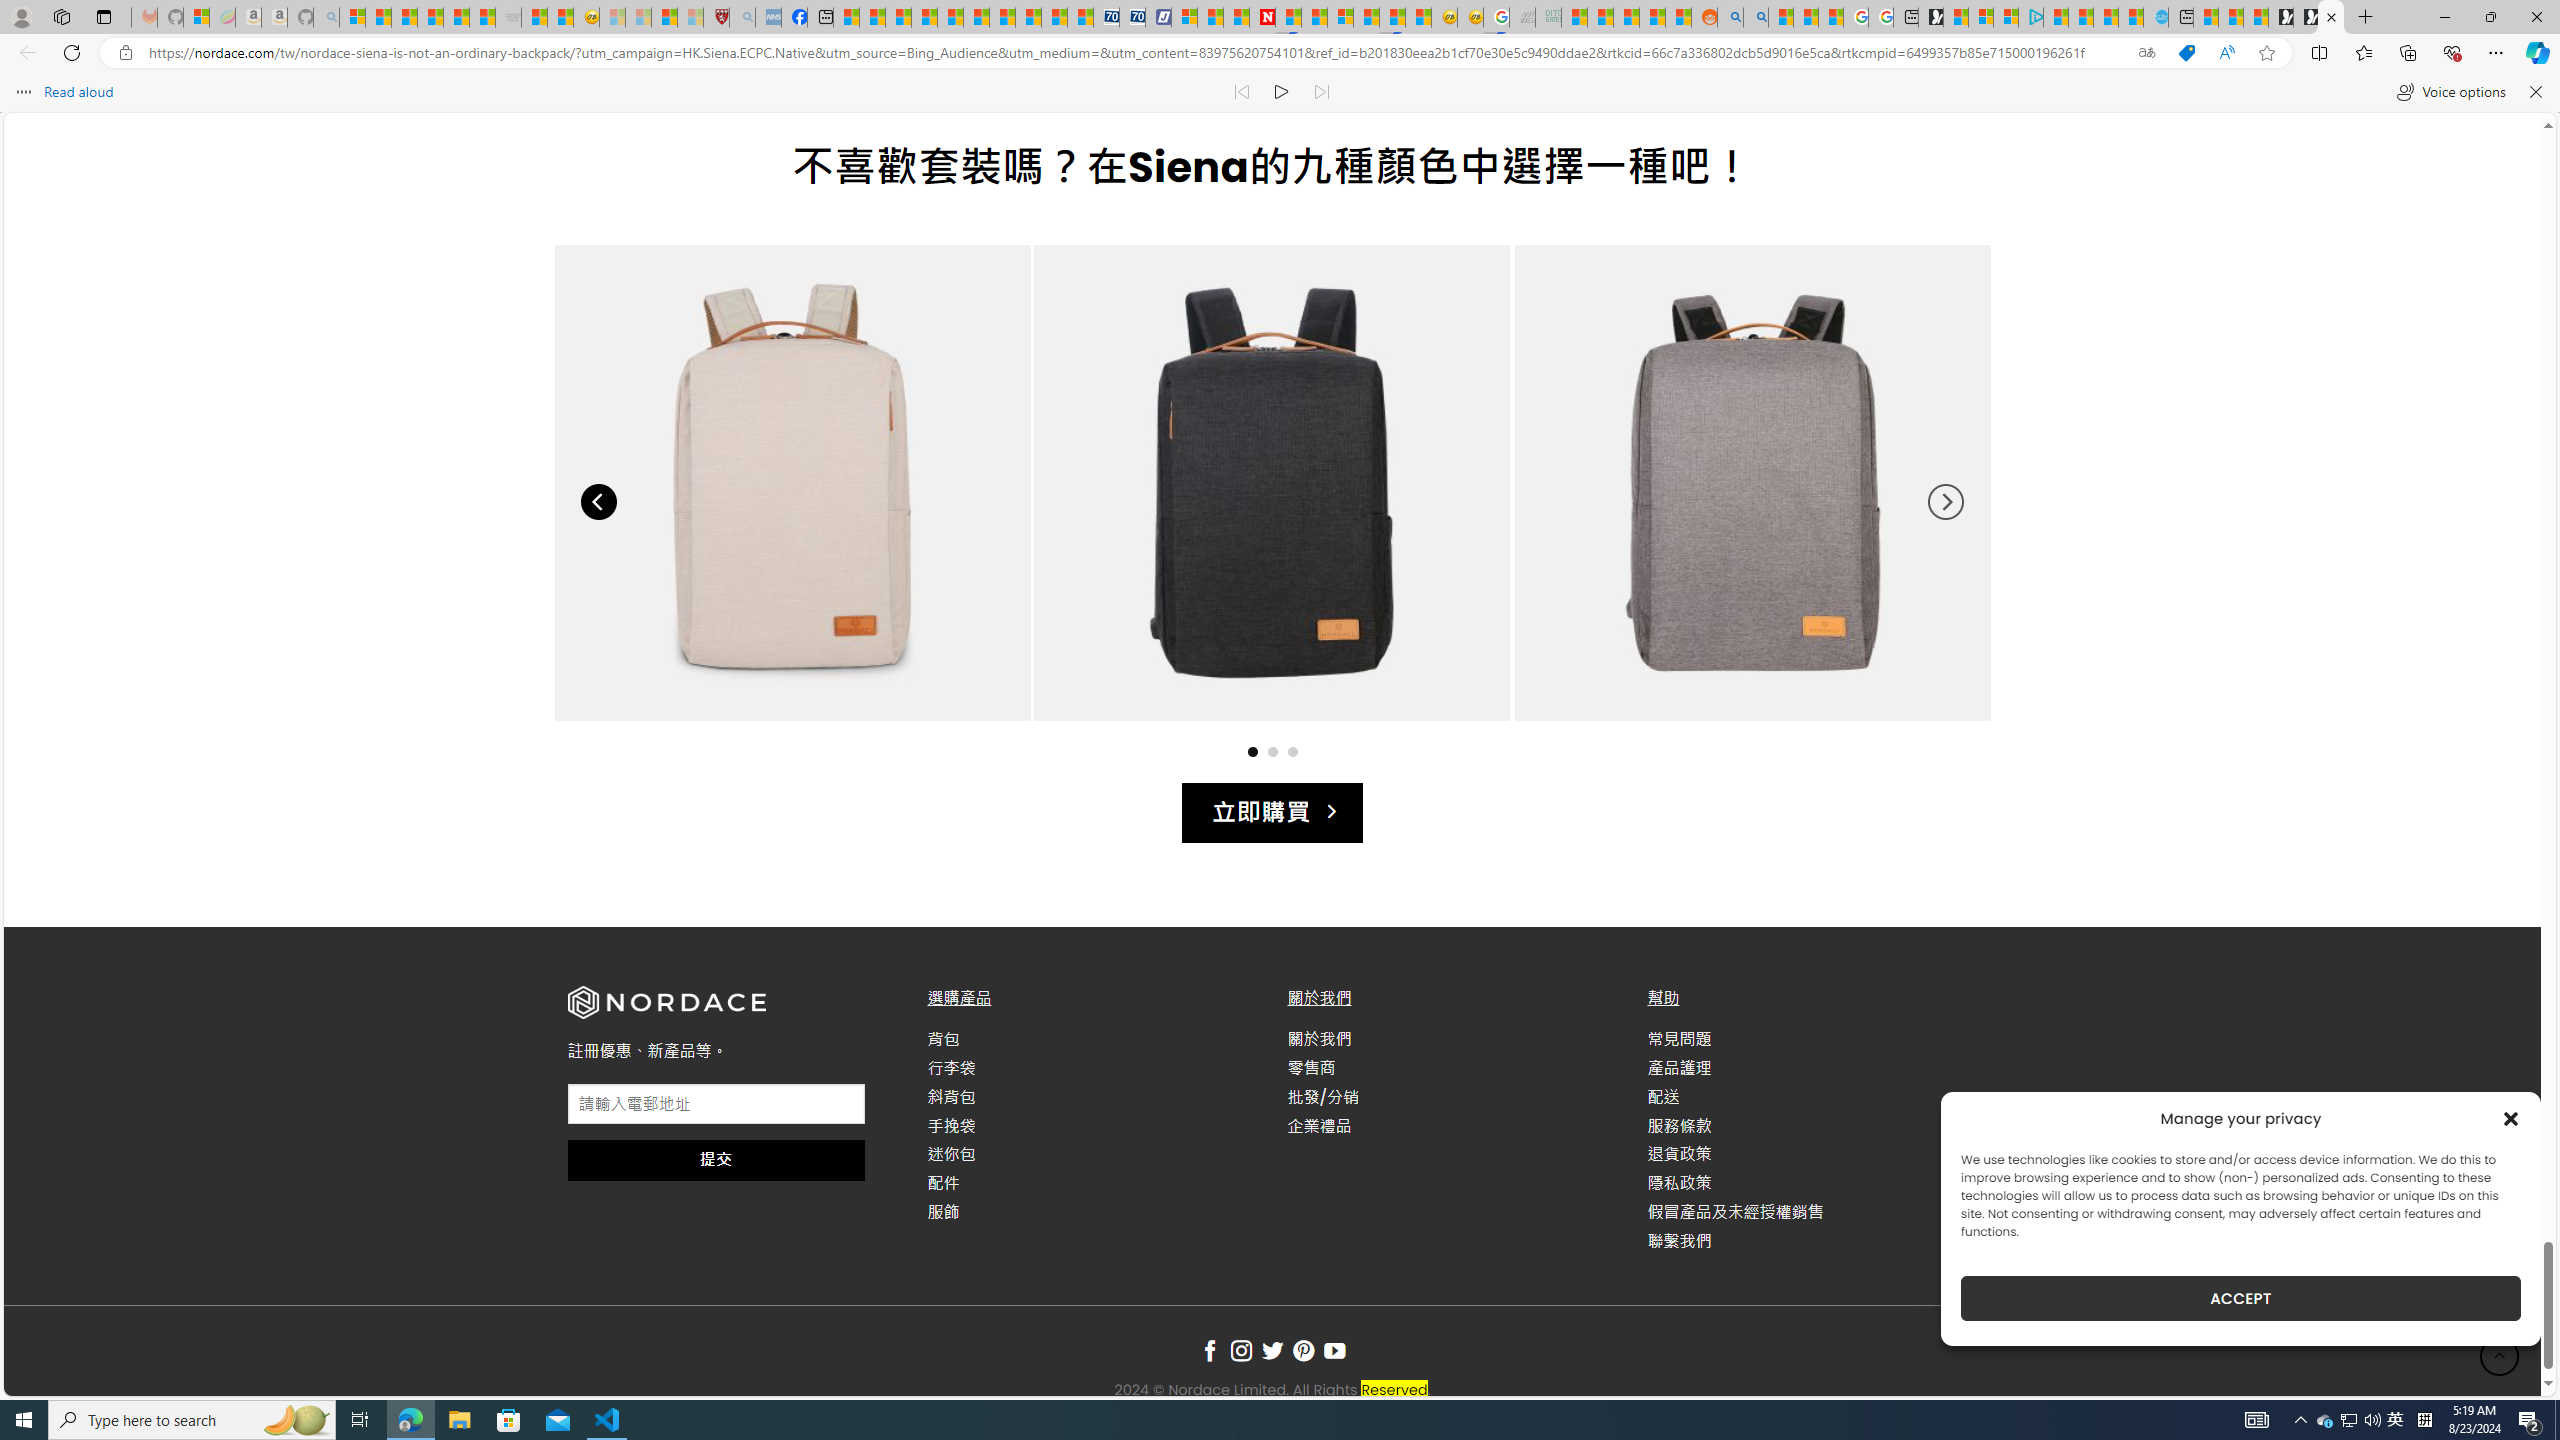 The width and height of the screenshot is (2560, 1440). I want to click on Restore, so click(2490, 17).